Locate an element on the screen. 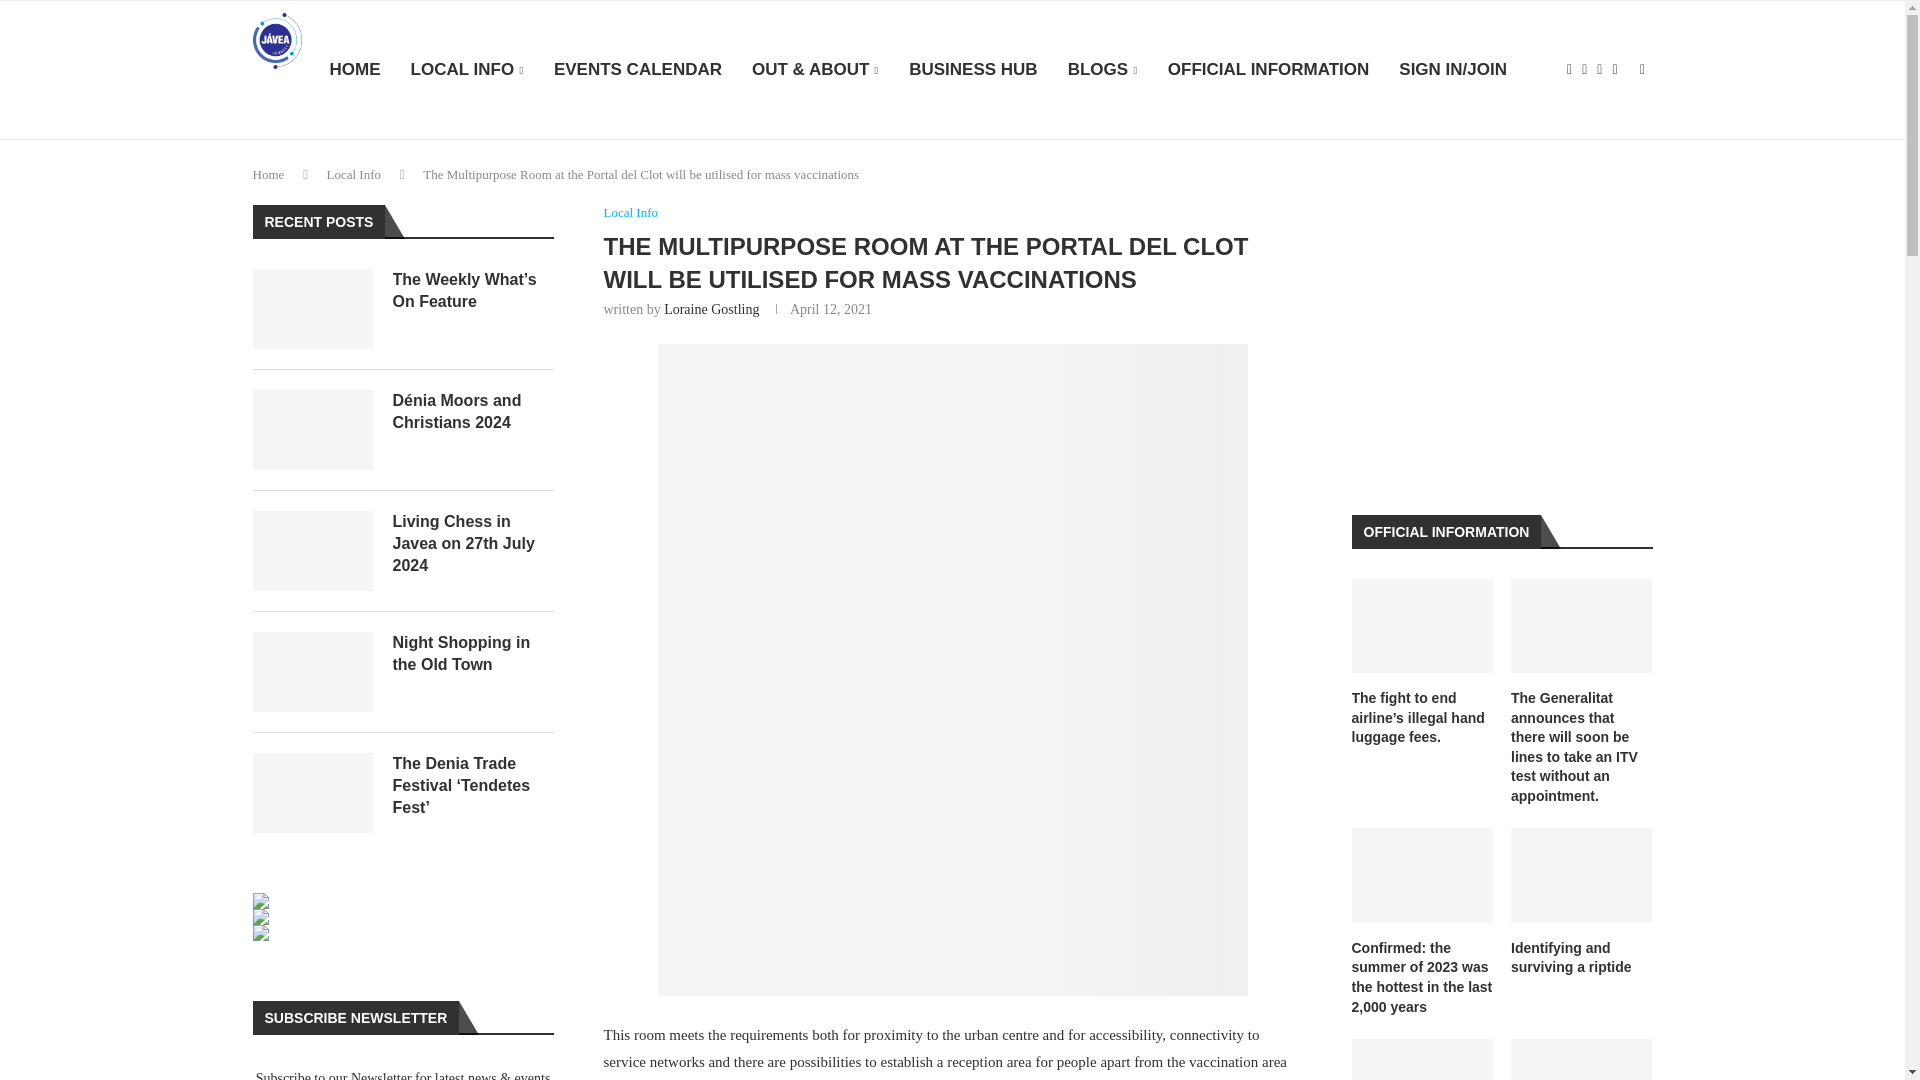 Image resolution: width=1920 pixels, height=1080 pixels. Local Info is located at coordinates (631, 213).